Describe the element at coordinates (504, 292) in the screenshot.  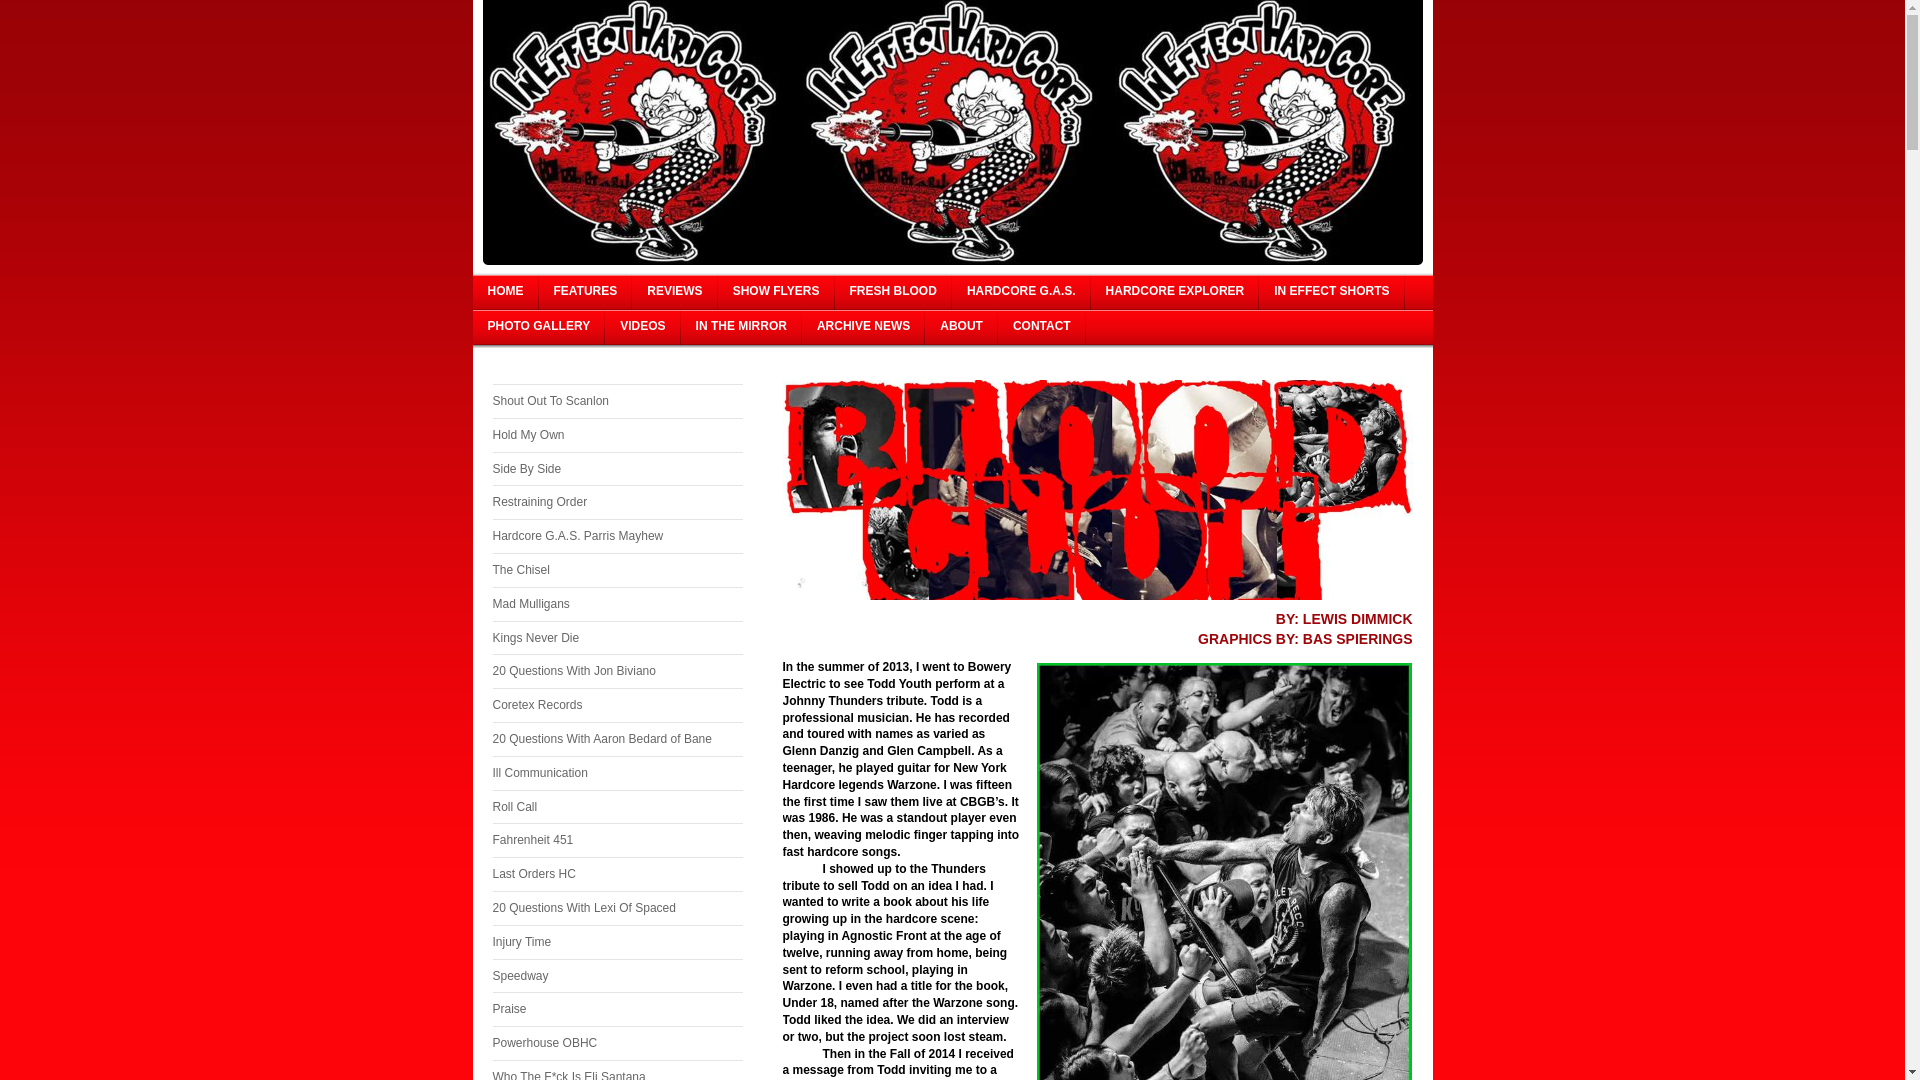
I see `HOME` at that location.